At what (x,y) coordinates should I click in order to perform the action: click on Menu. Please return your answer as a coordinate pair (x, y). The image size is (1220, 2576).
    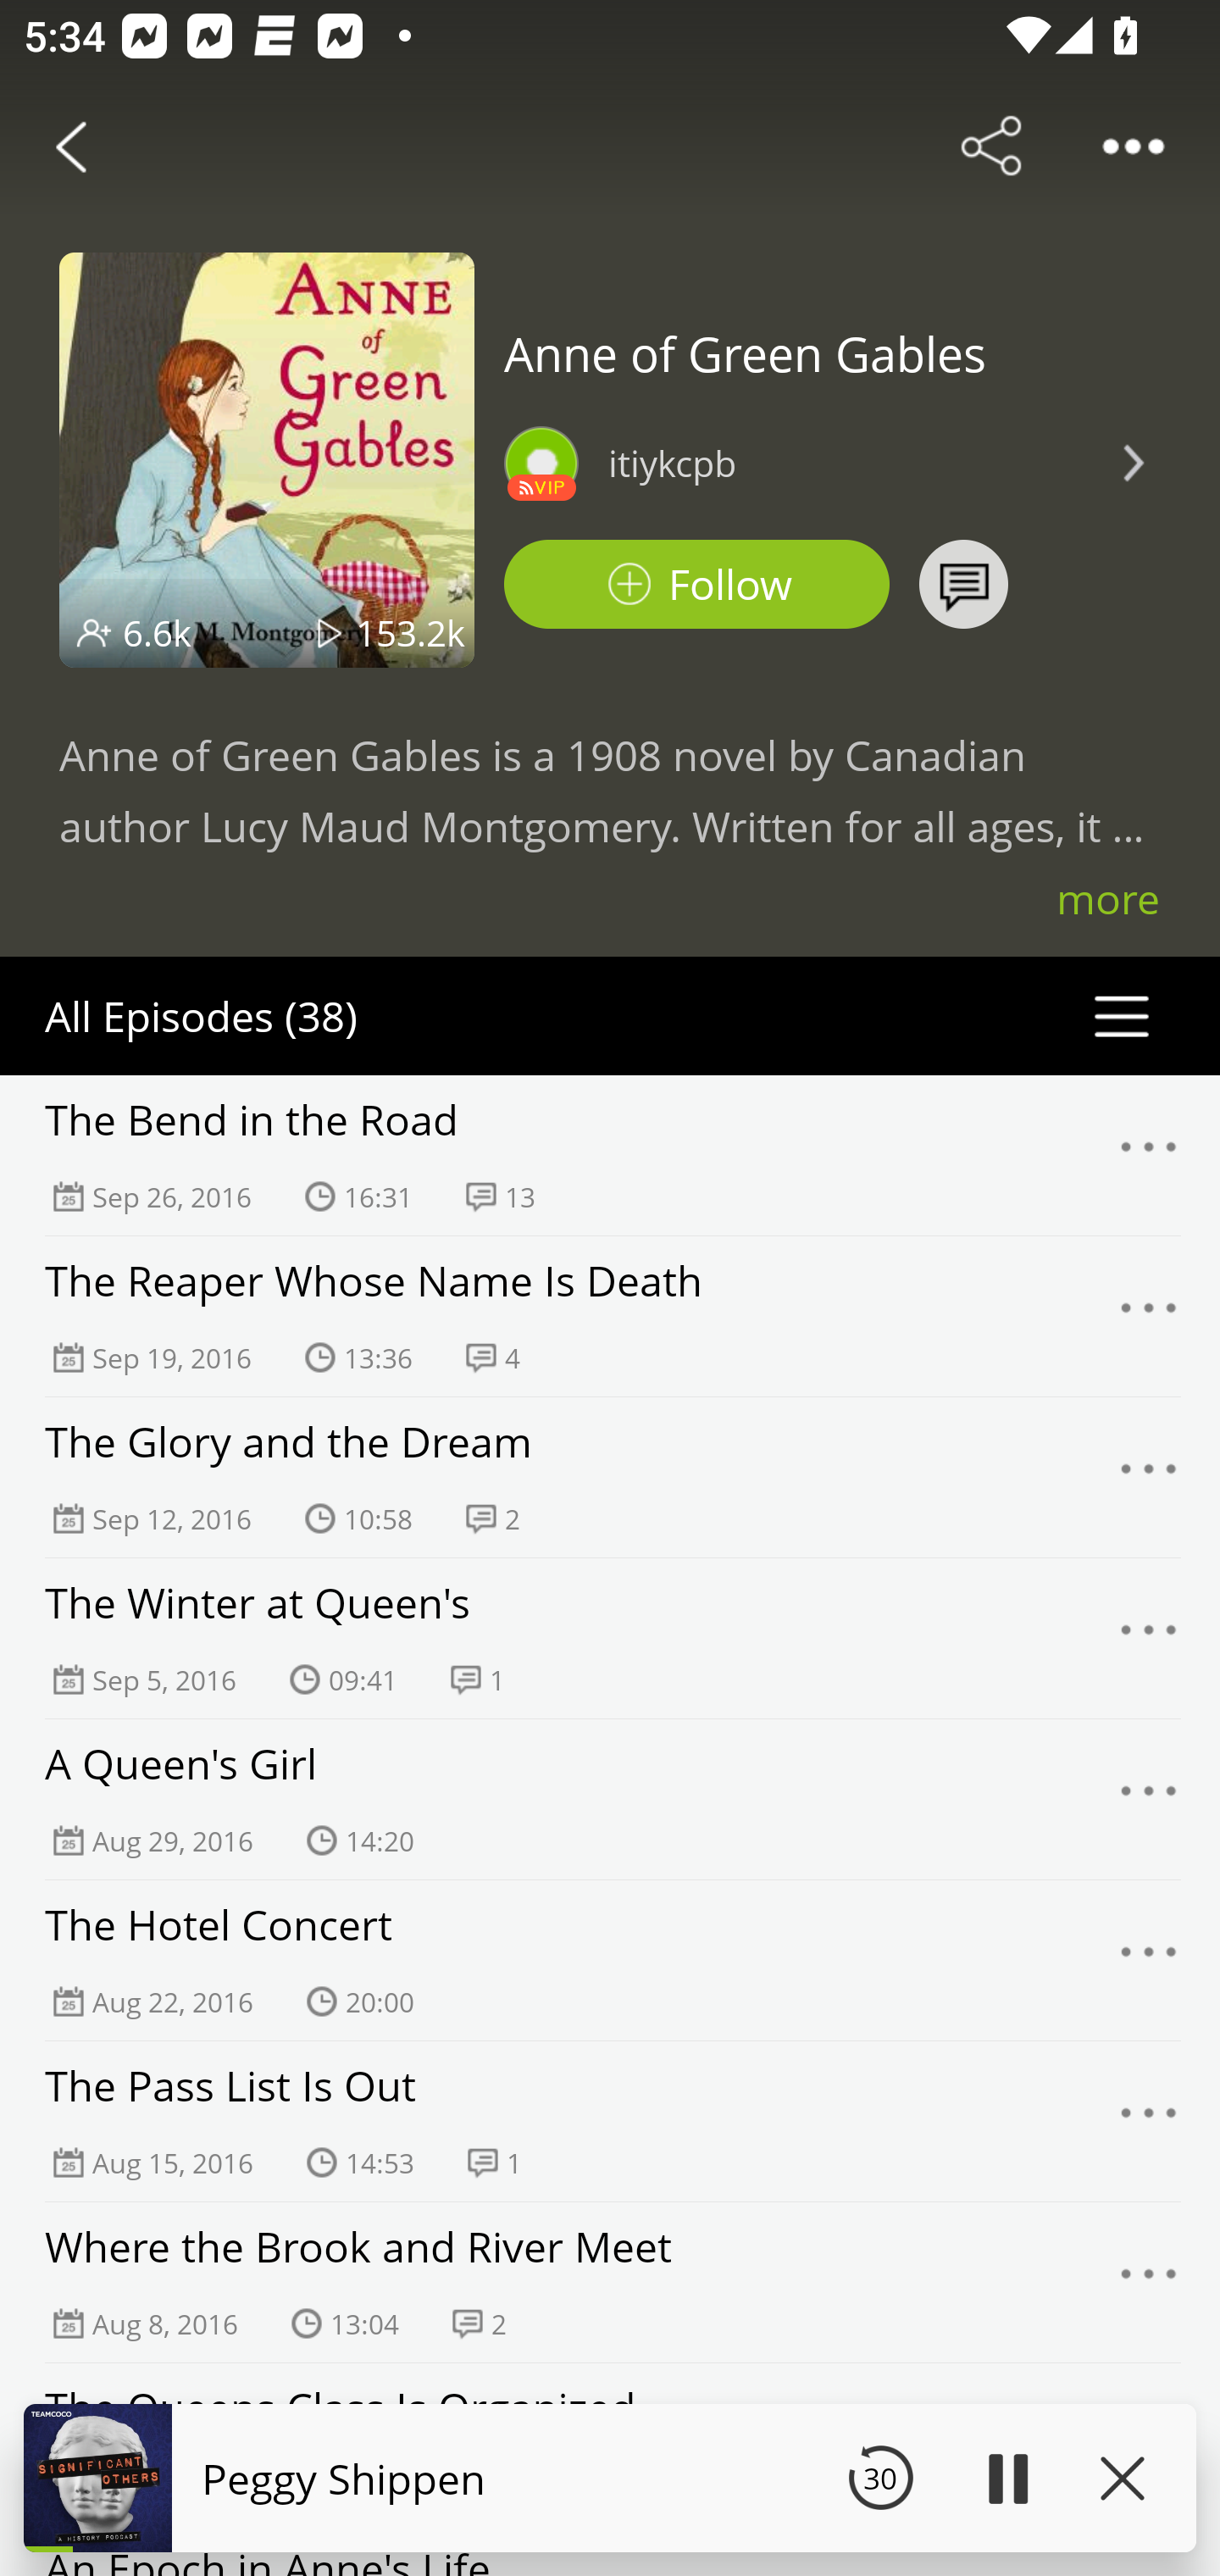
    Looking at the image, I should click on (1149, 1477).